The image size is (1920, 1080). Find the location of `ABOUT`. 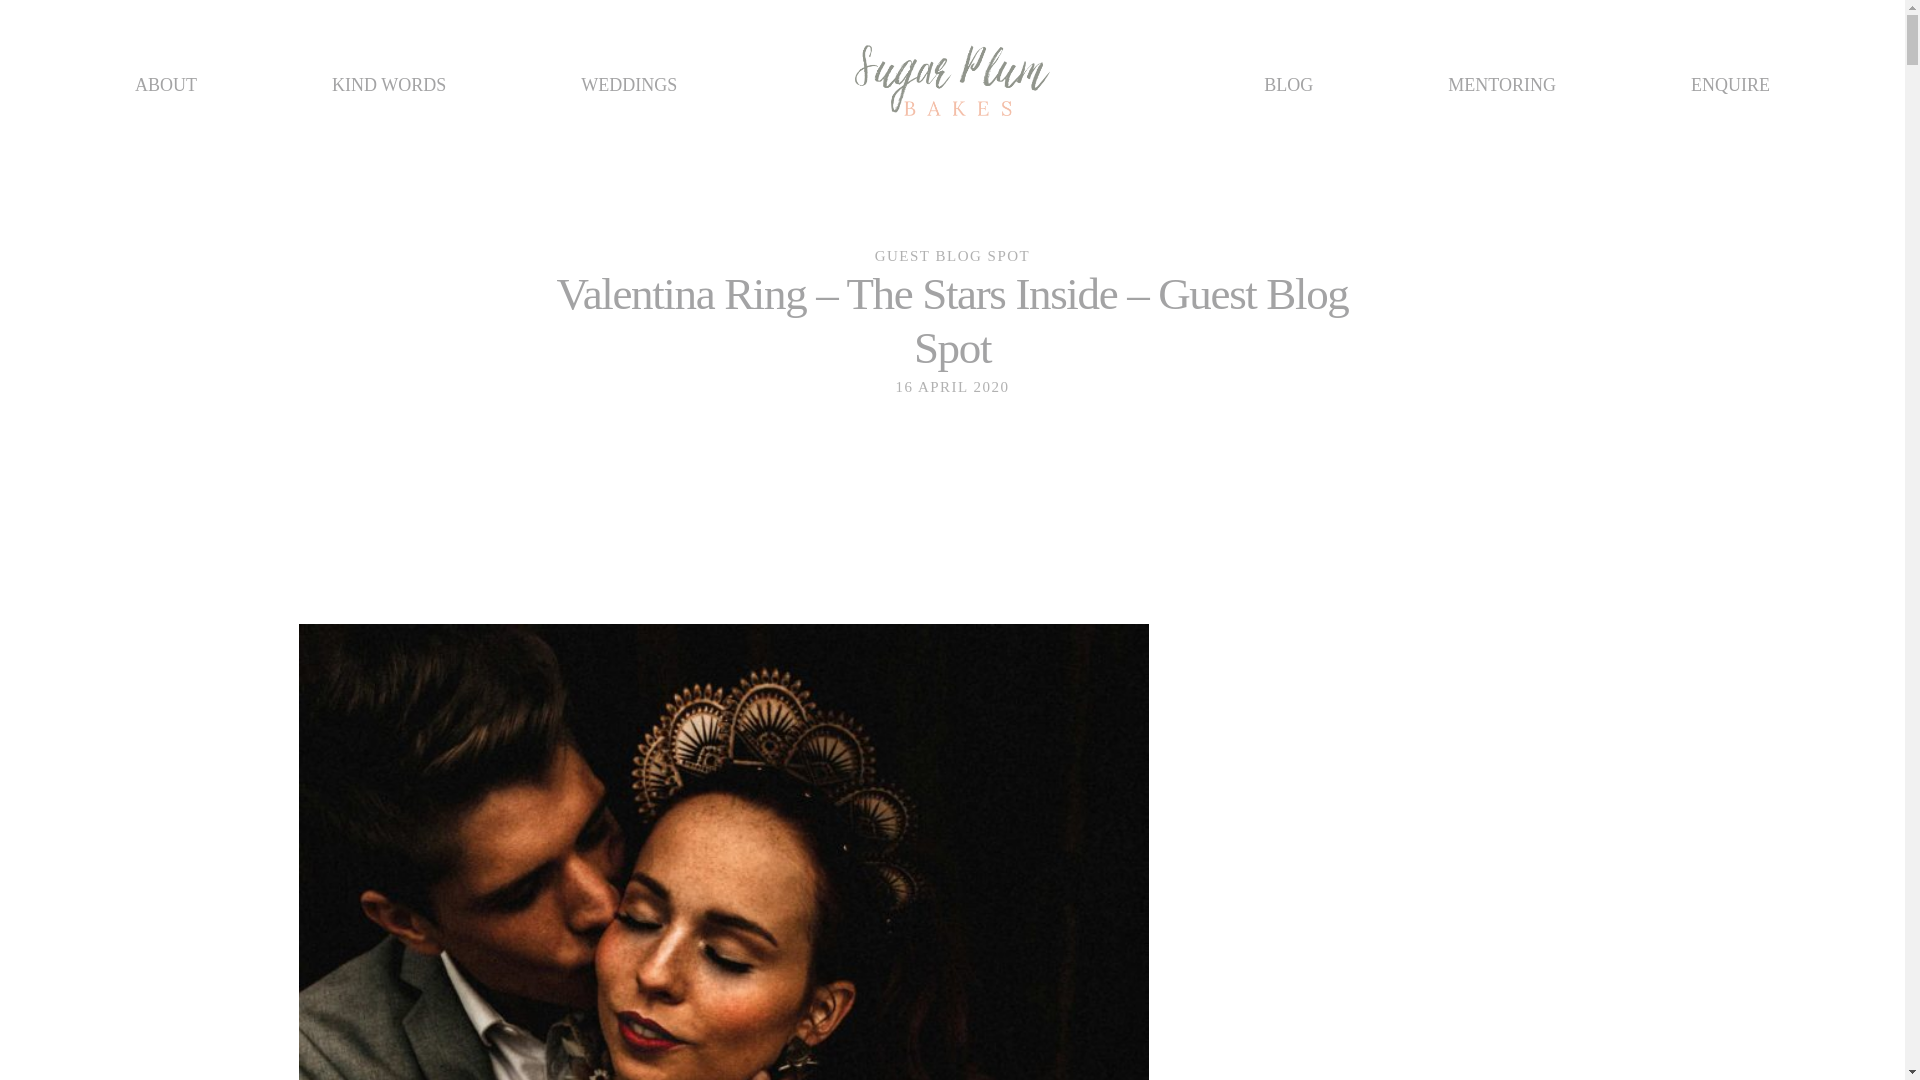

ABOUT is located at coordinates (166, 86).